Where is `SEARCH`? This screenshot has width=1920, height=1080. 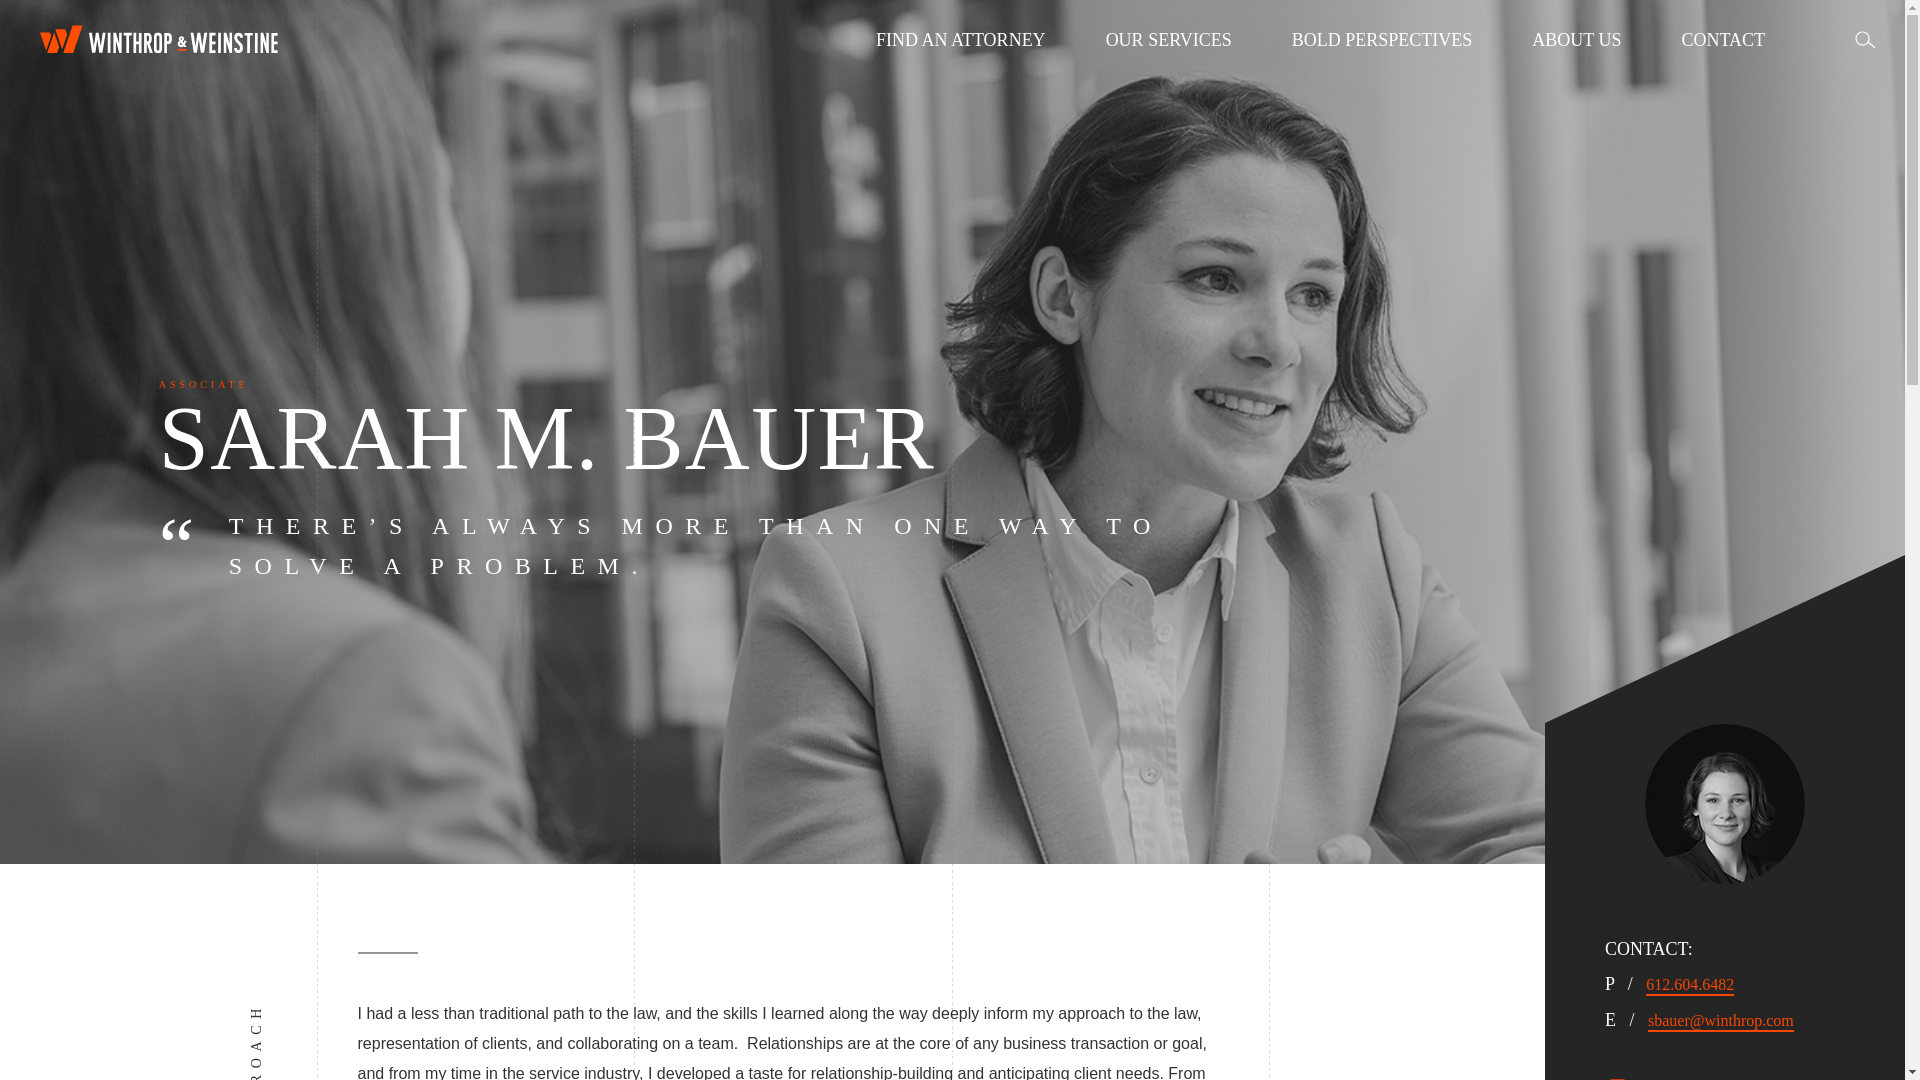
SEARCH is located at coordinates (1864, 40).